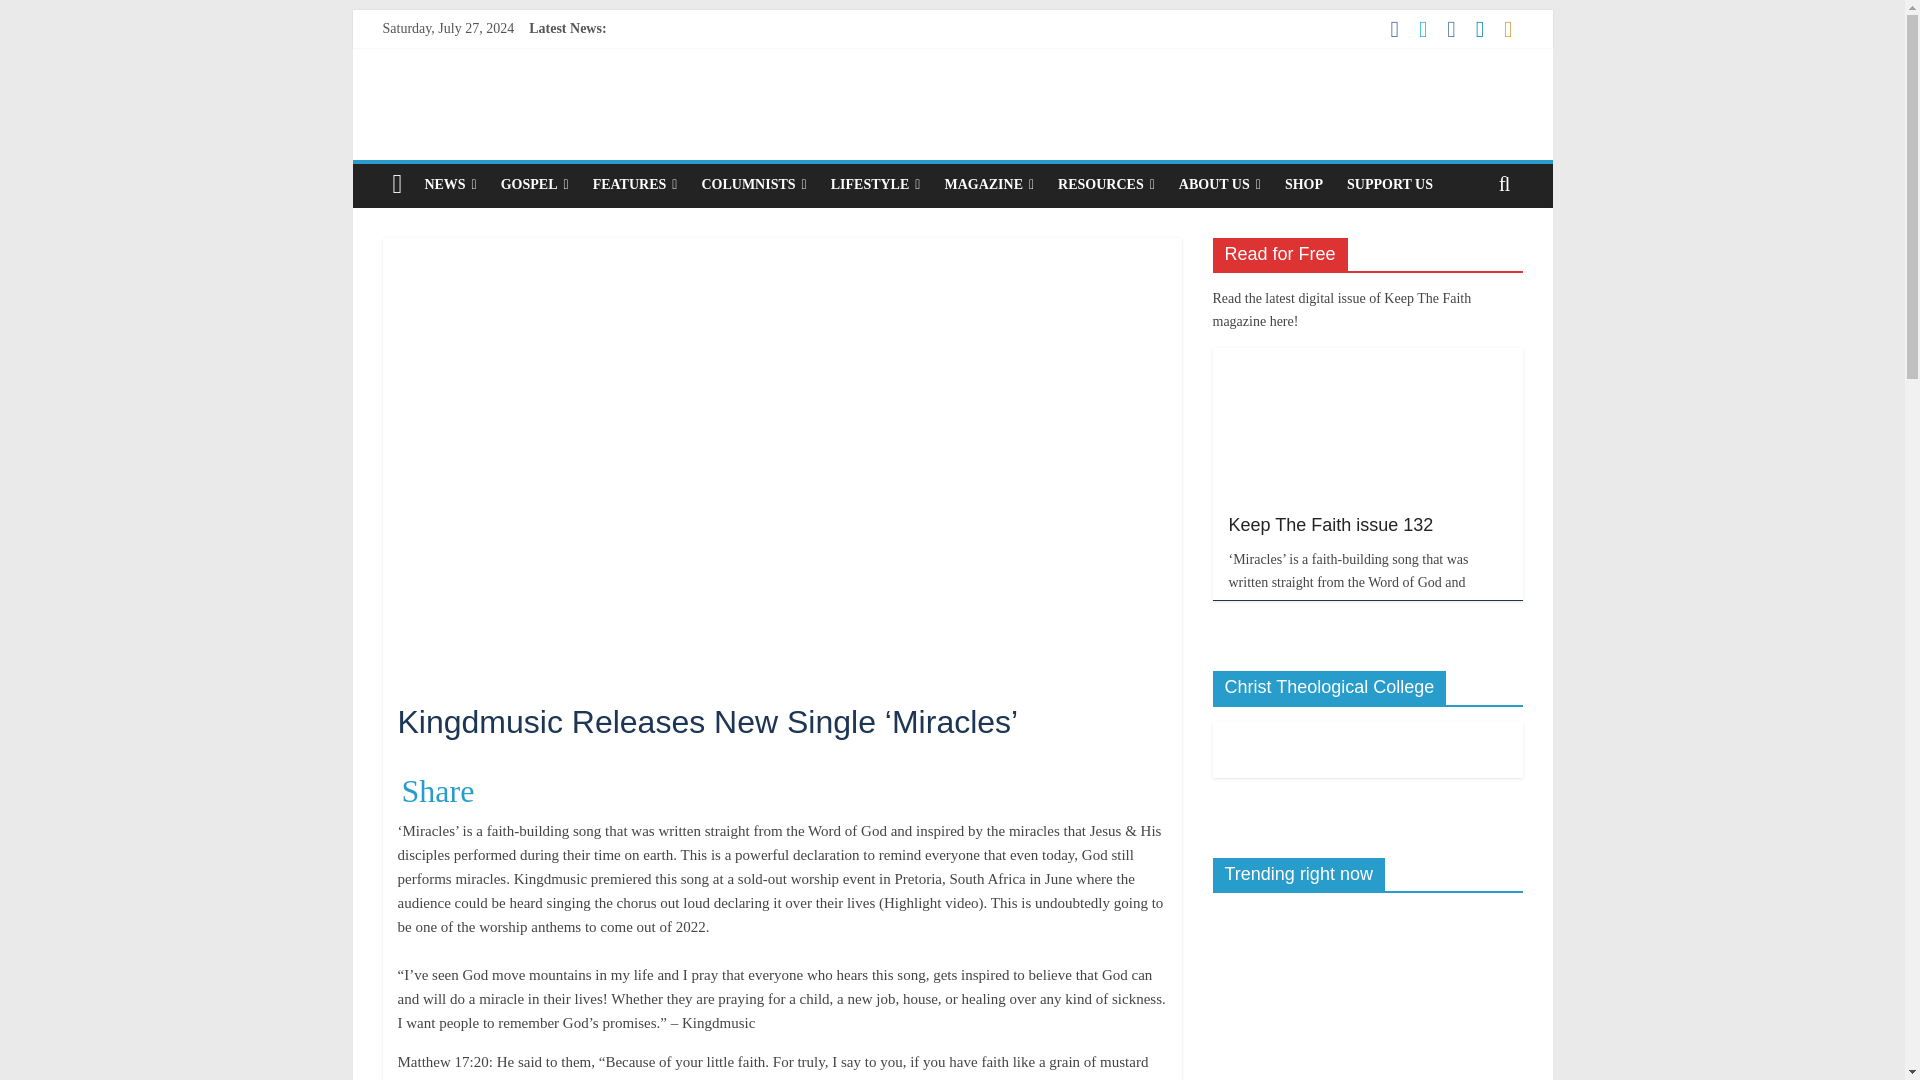 This screenshot has height=1080, width=1920. What do you see at coordinates (876, 185) in the screenshot?
I see `LIFESTYLE` at bounding box center [876, 185].